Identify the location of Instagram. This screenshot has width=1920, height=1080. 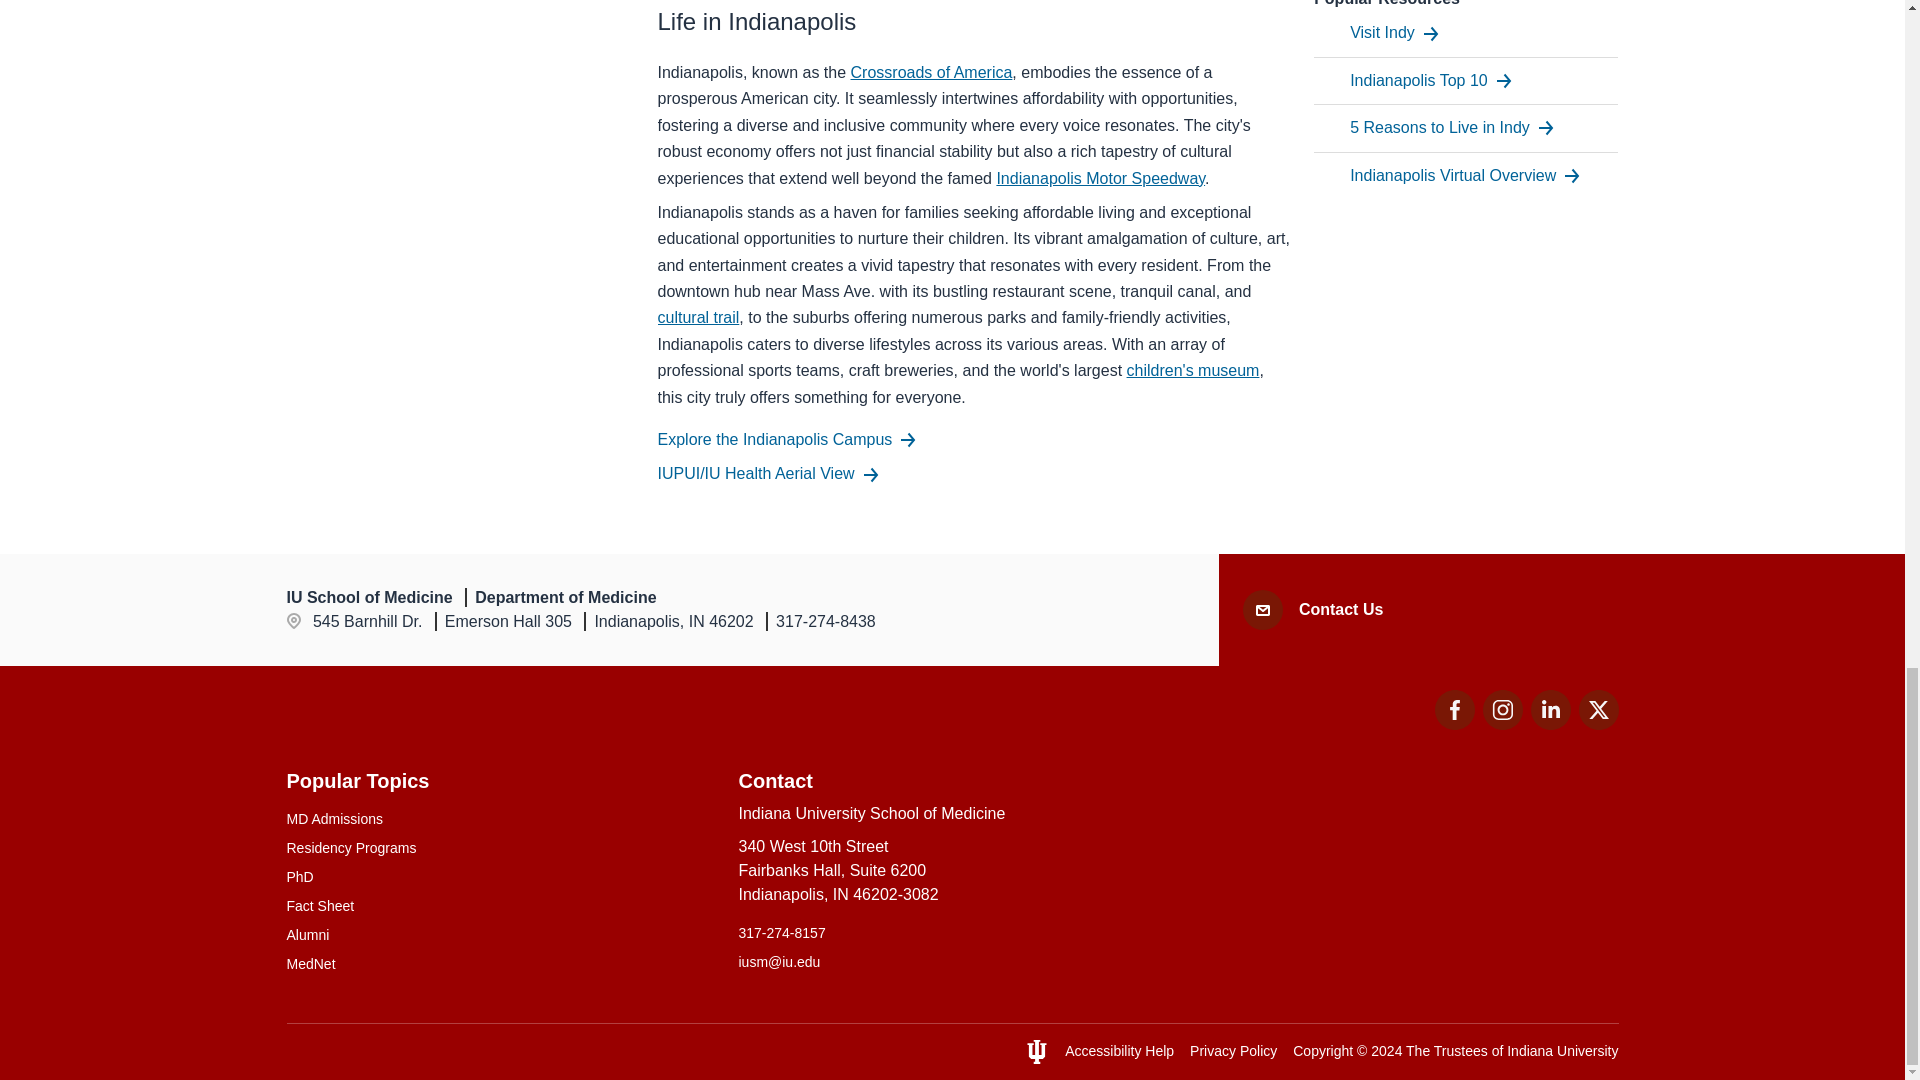
(1502, 710).